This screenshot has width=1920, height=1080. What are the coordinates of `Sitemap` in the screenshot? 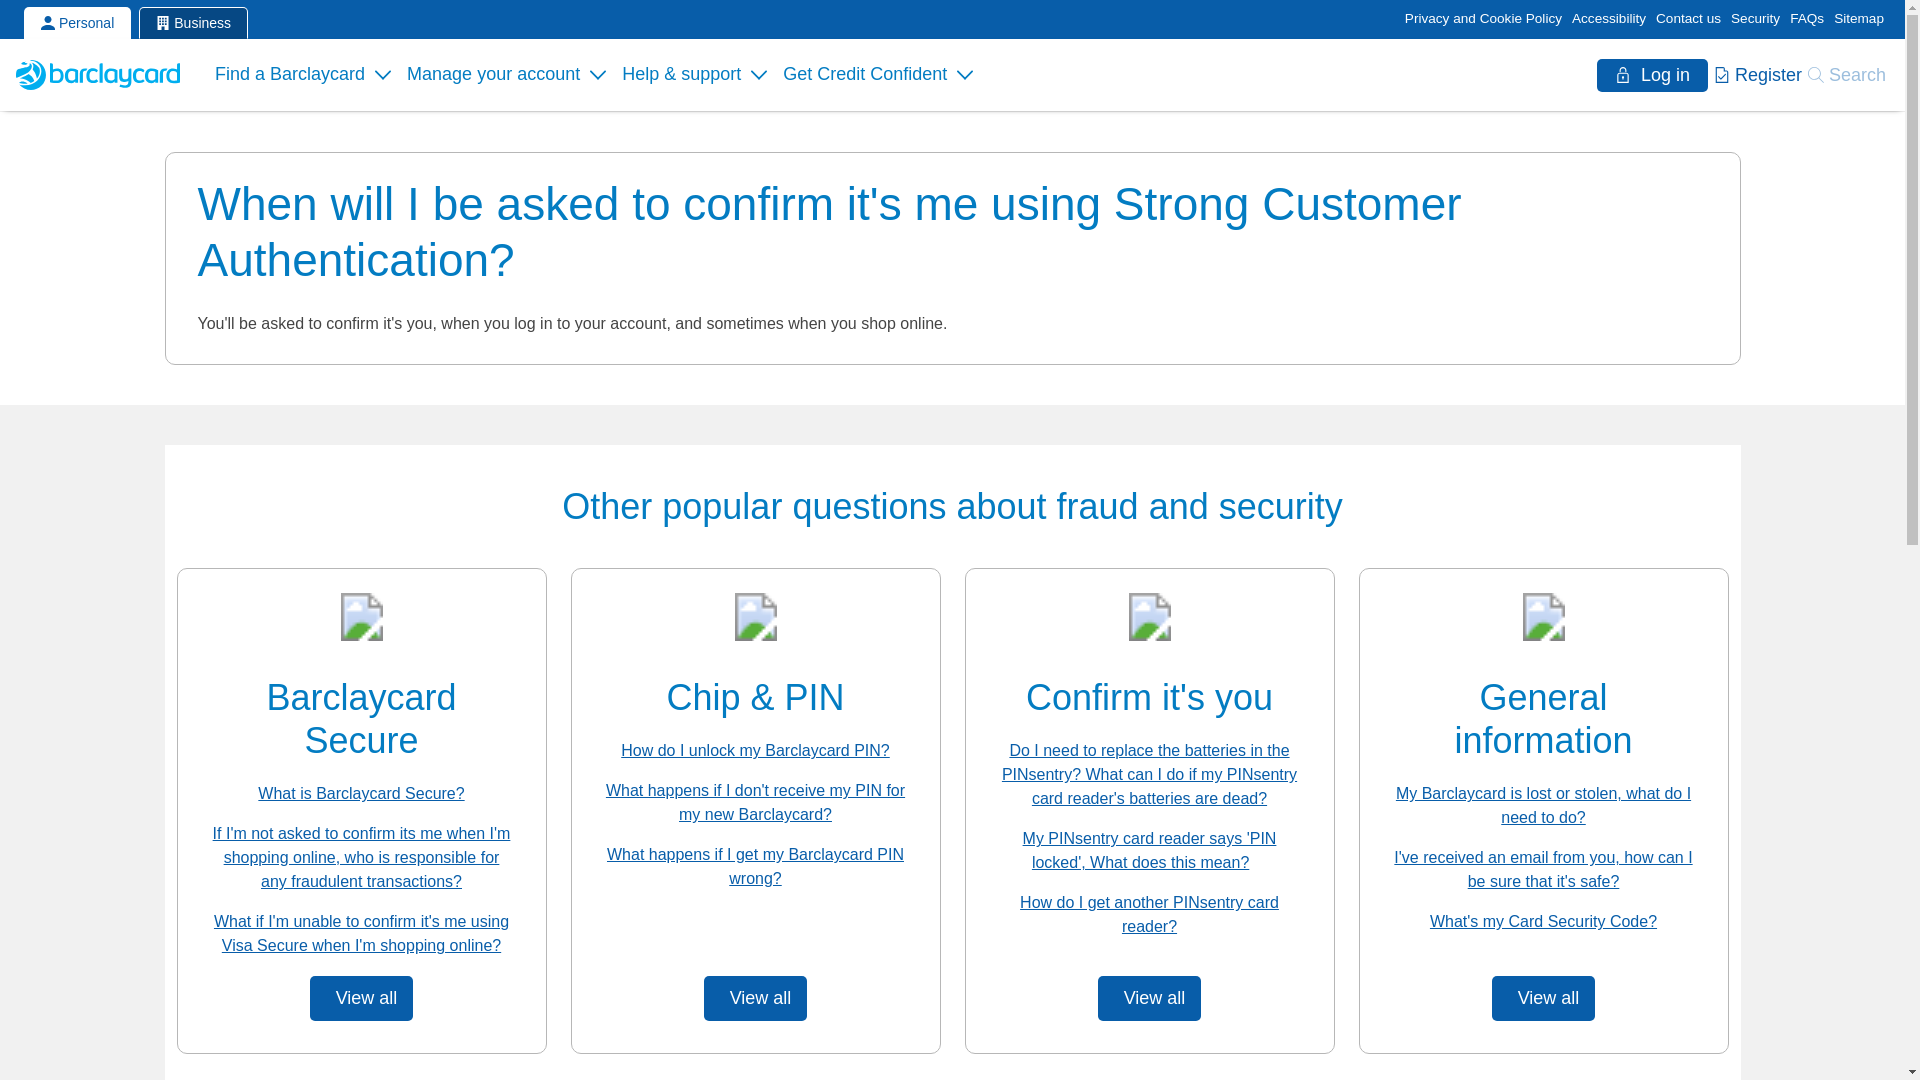 It's located at (1858, 18).